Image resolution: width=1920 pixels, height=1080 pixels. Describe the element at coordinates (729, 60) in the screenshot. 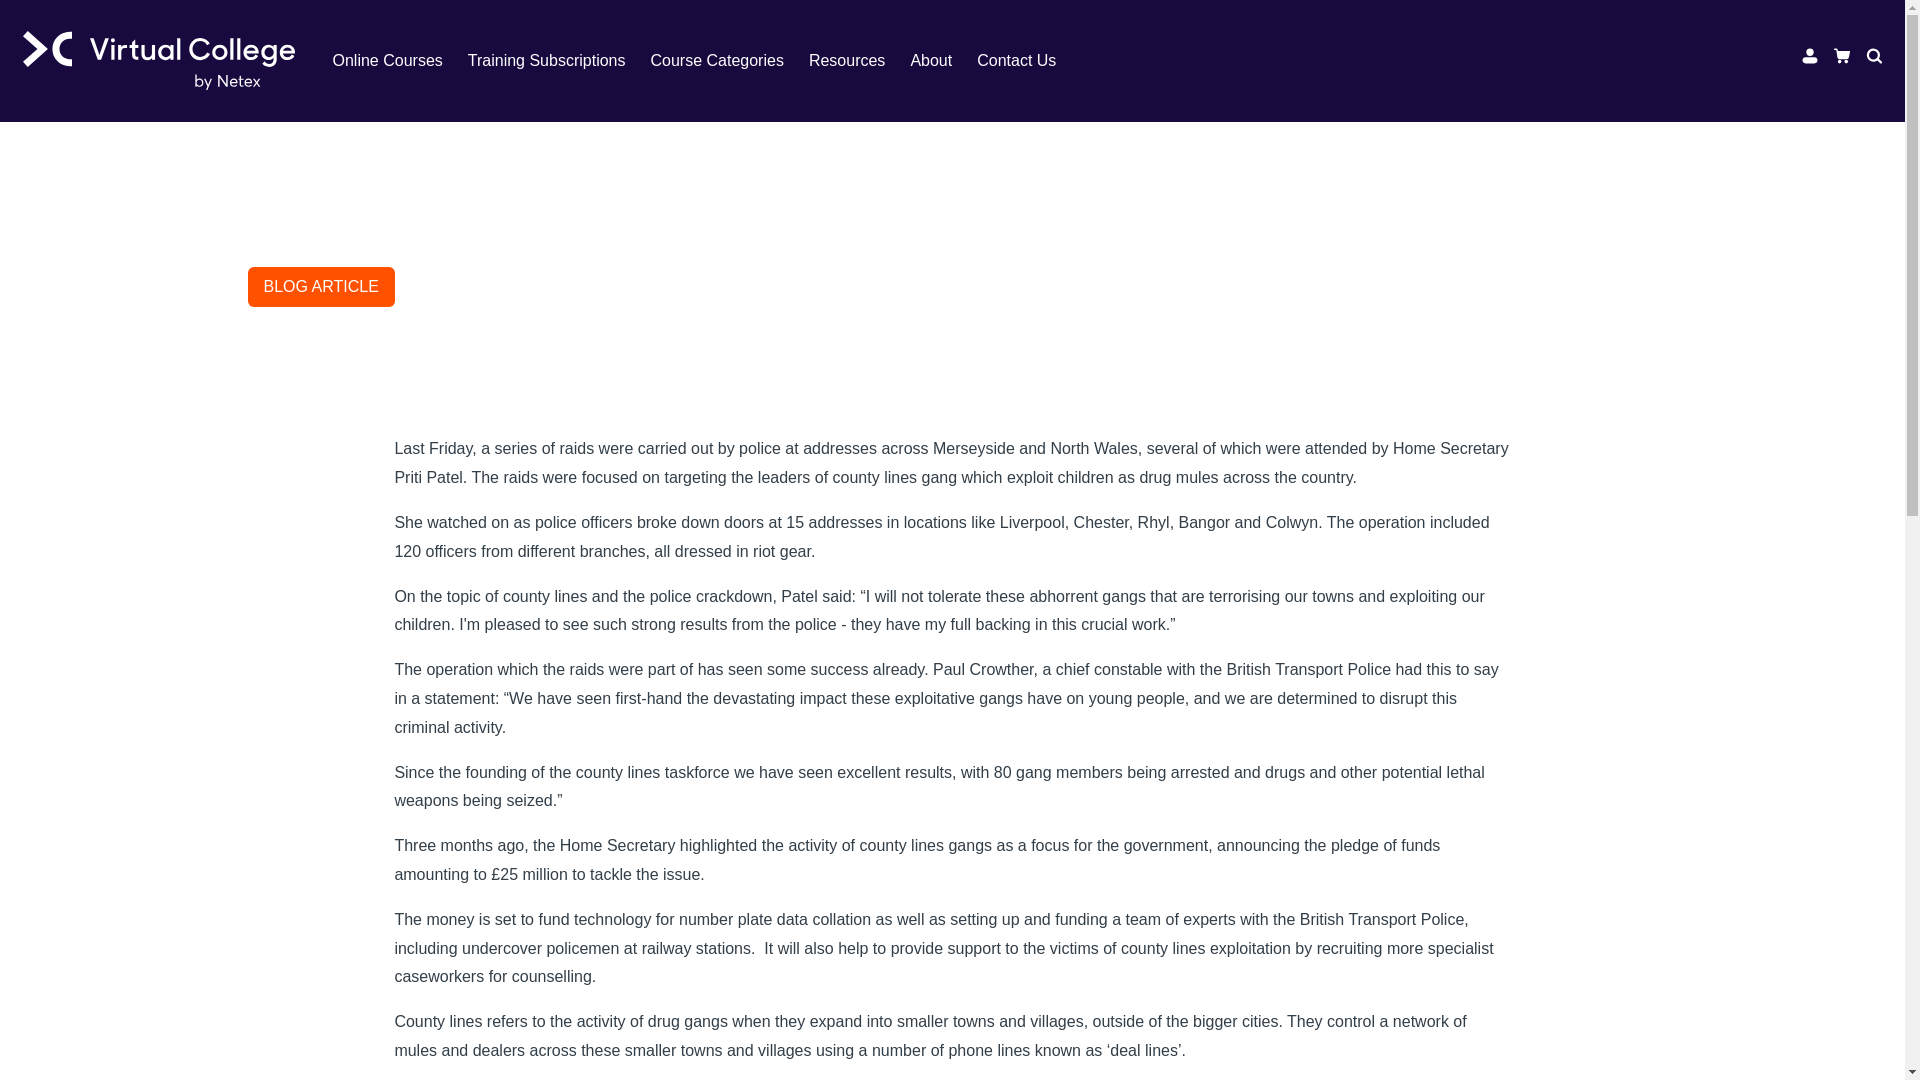

I see `Course Categories` at that location.